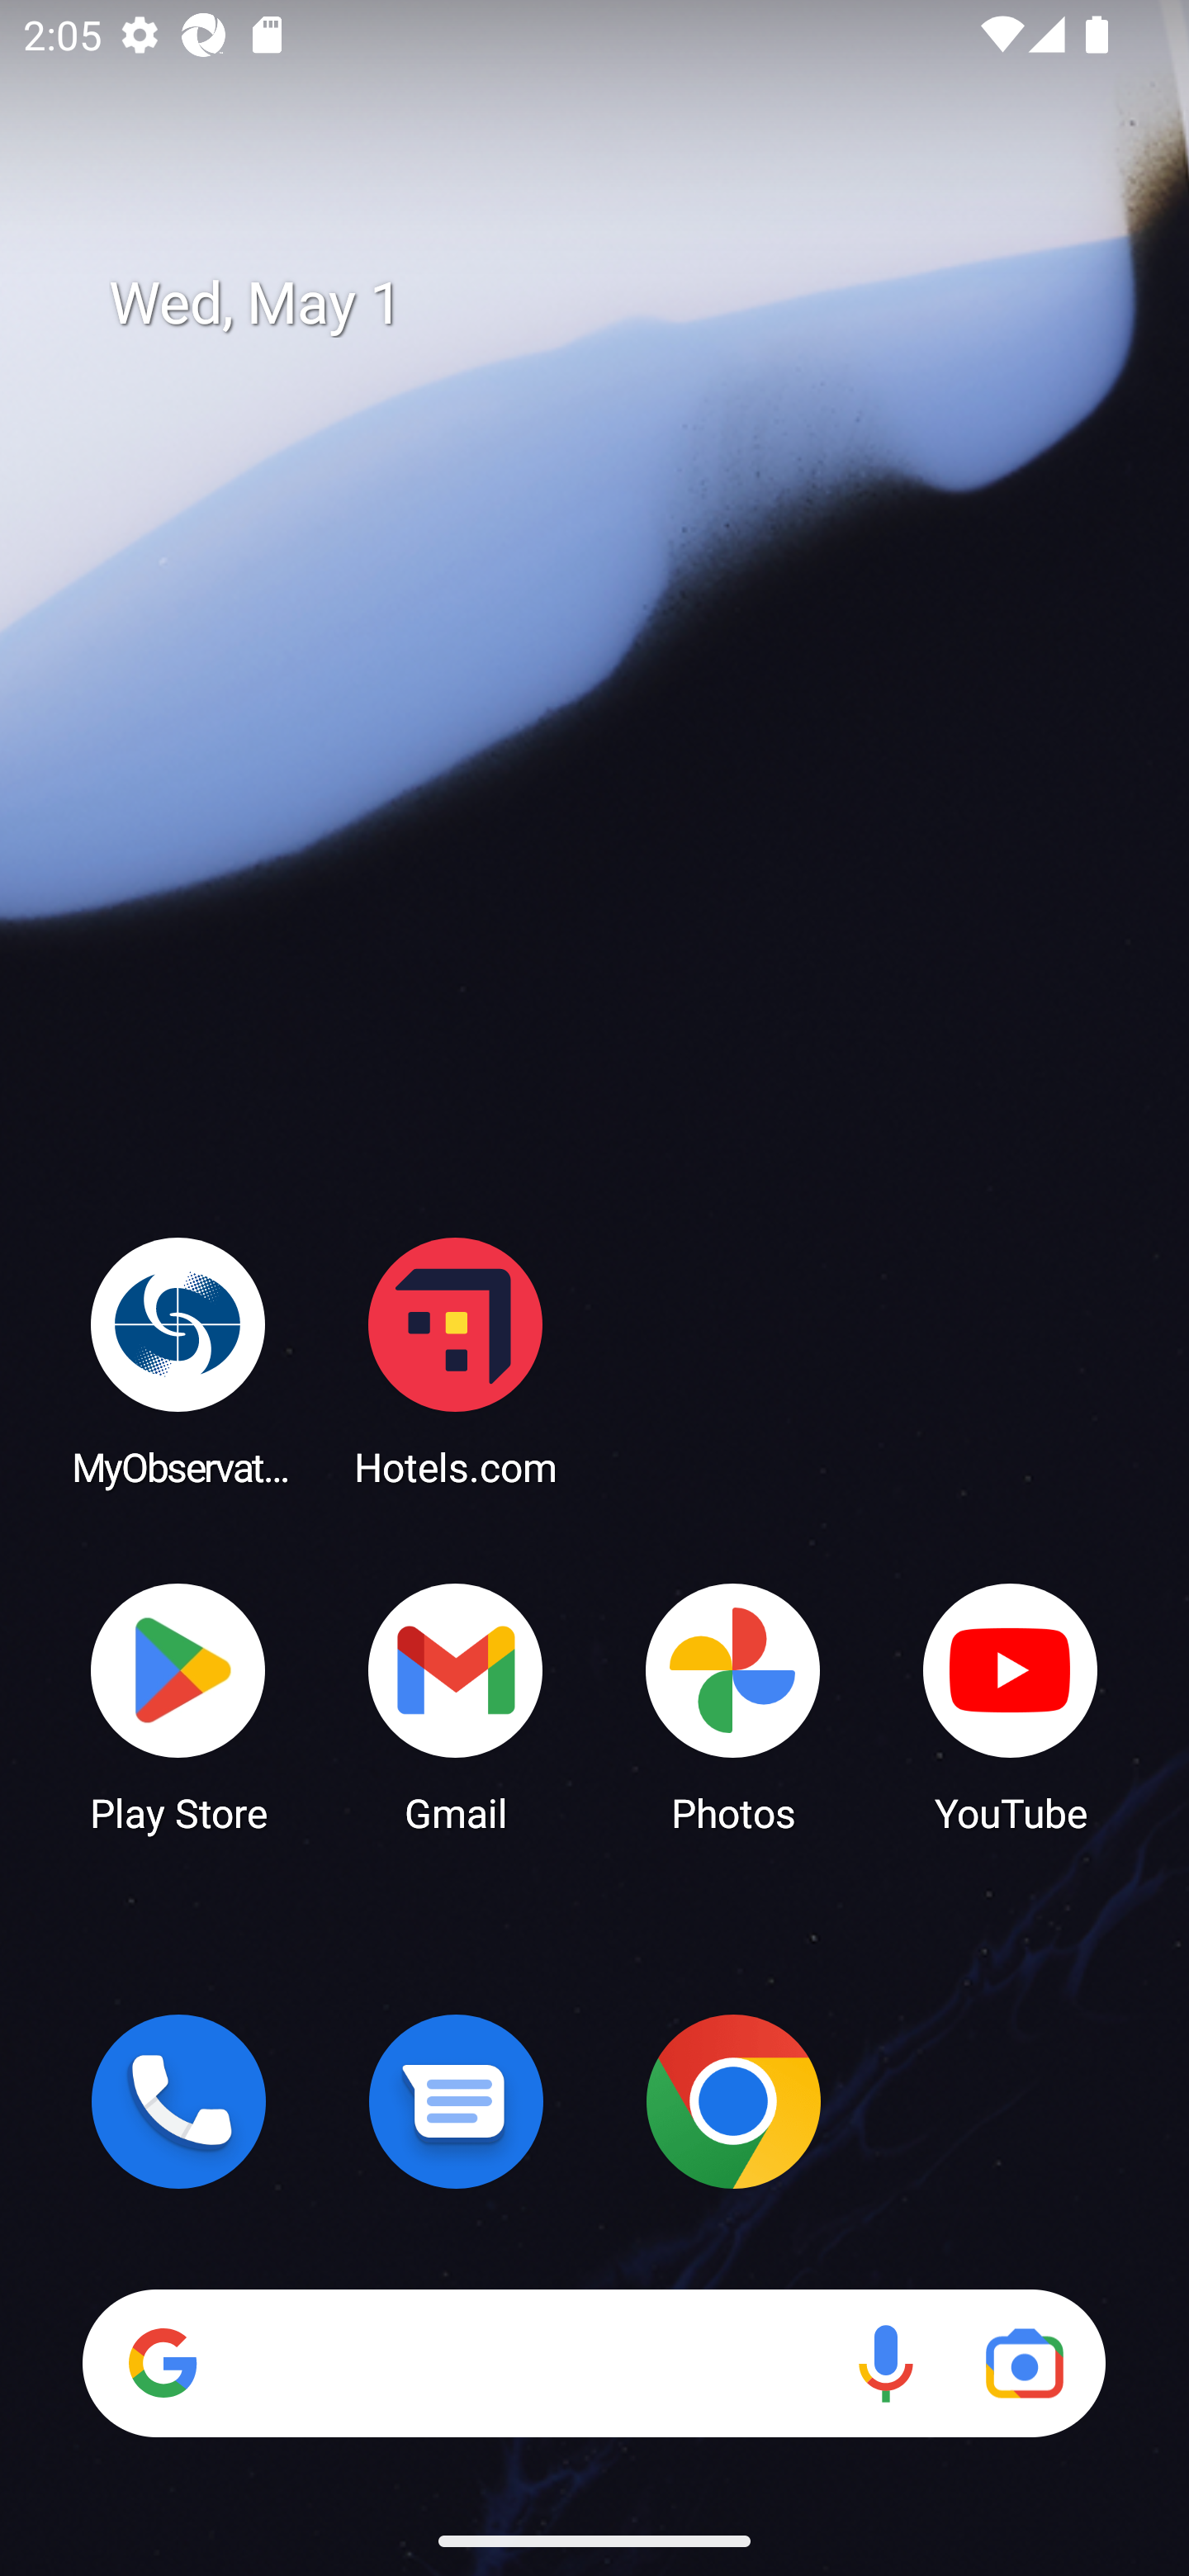 This screenshot has width=1189, height=2576. I want to click on Photos, so click(733, 1706).